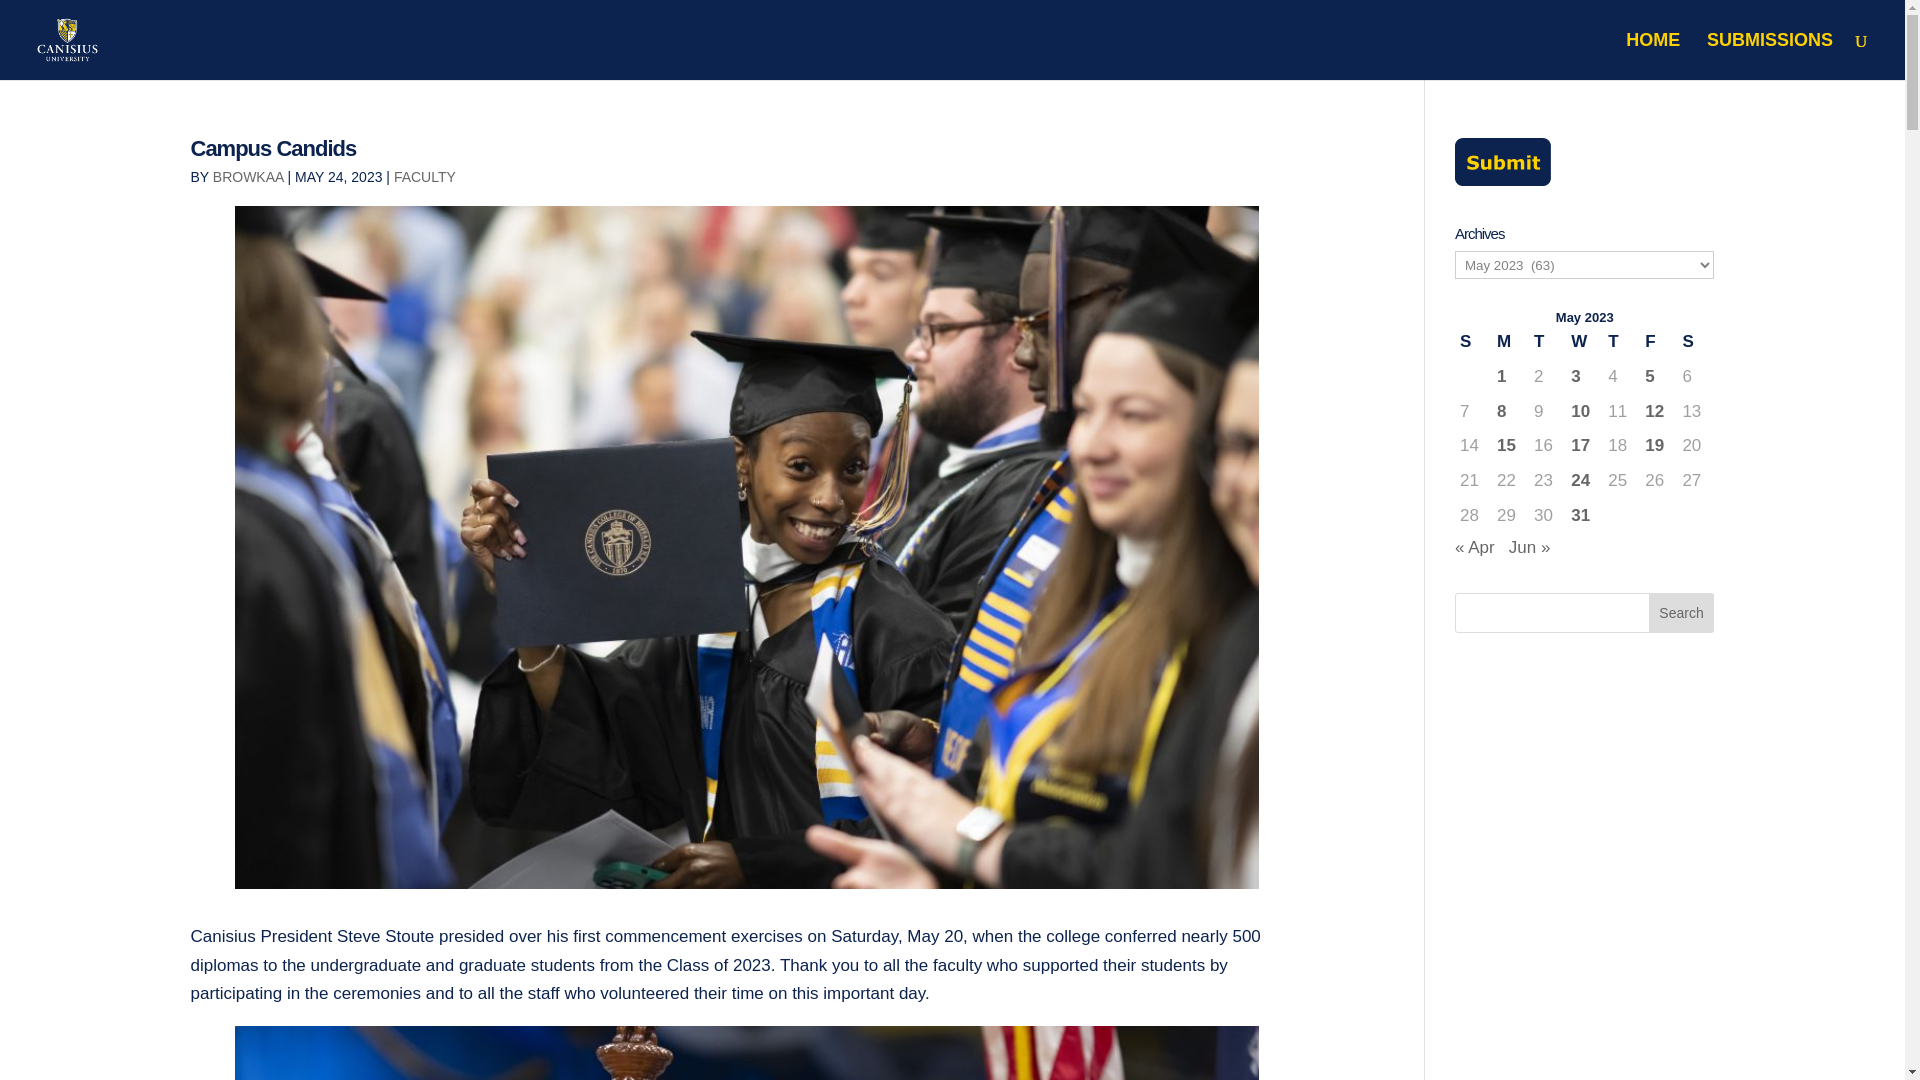 The height and width of the screenshot is (1080, 1920). I want to click on HOME, so click(1653, 56).